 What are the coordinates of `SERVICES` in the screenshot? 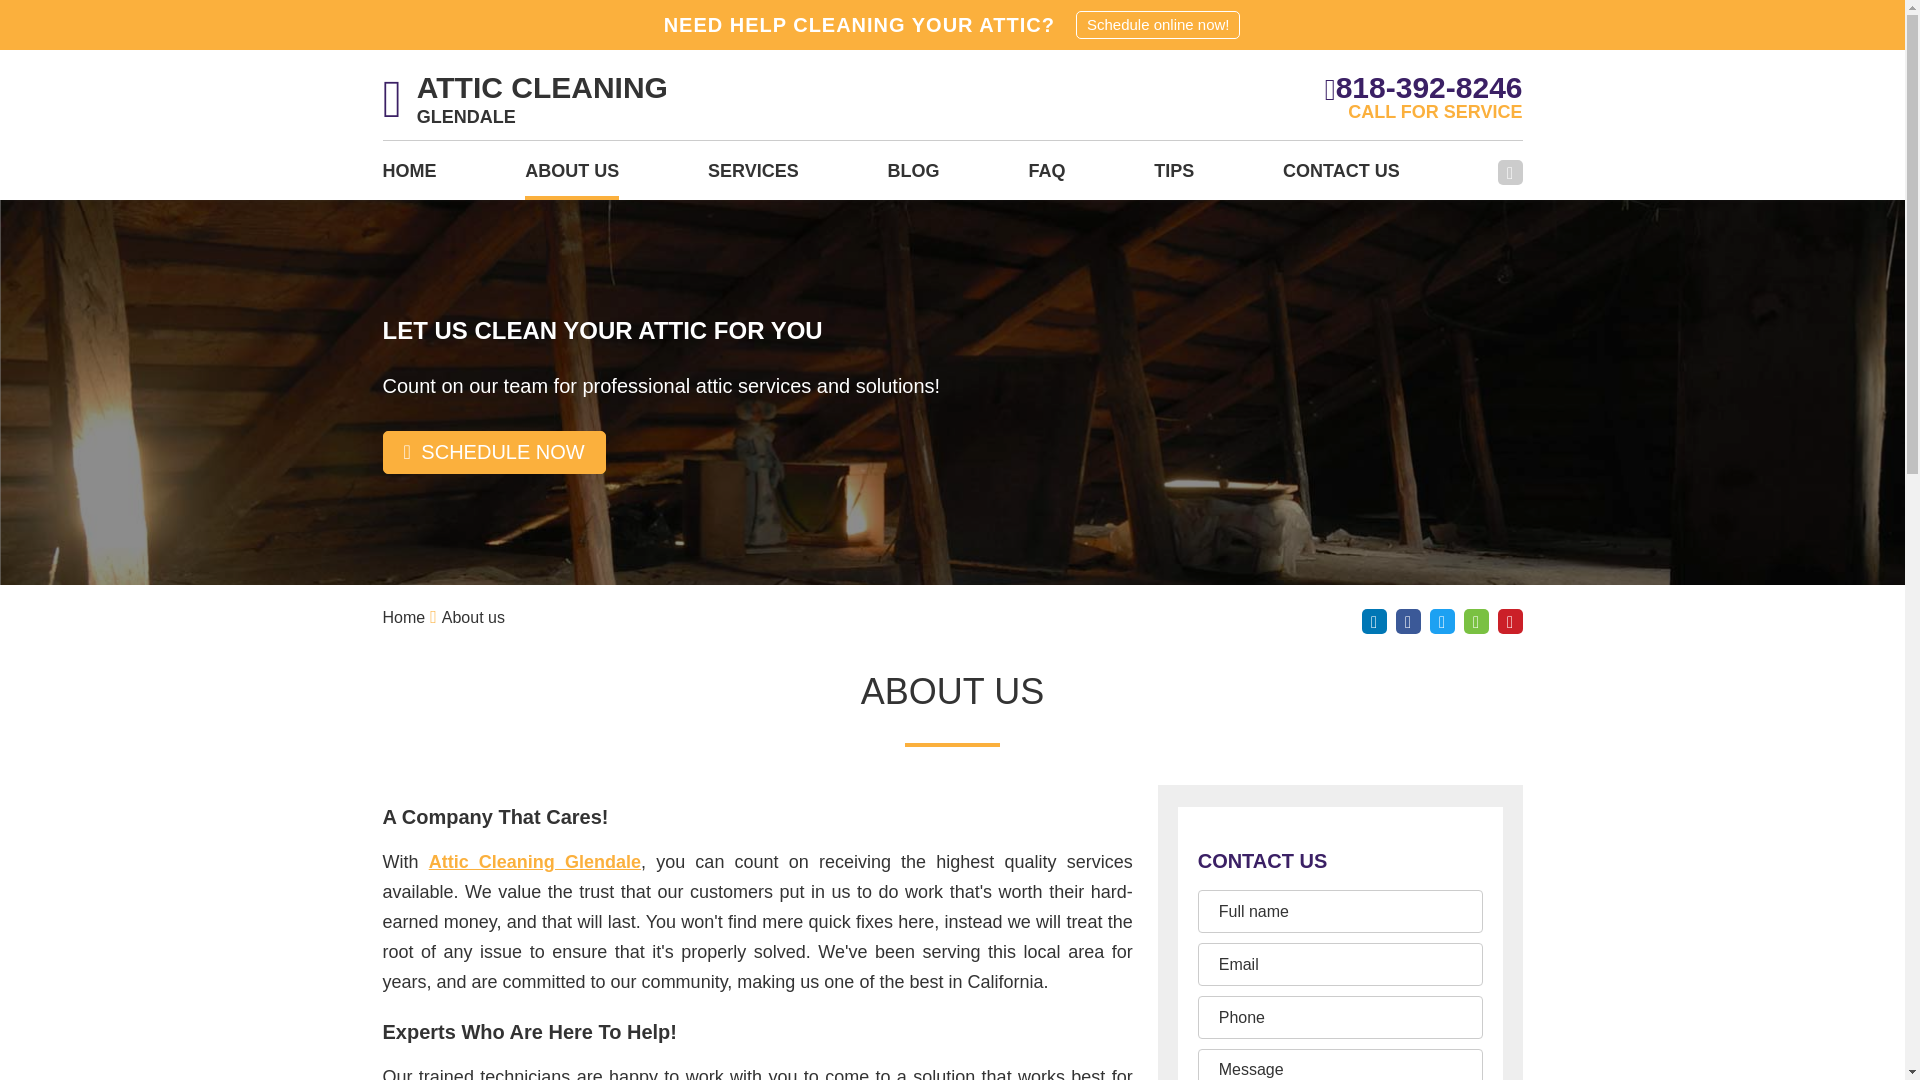 It's located at (753, 177).